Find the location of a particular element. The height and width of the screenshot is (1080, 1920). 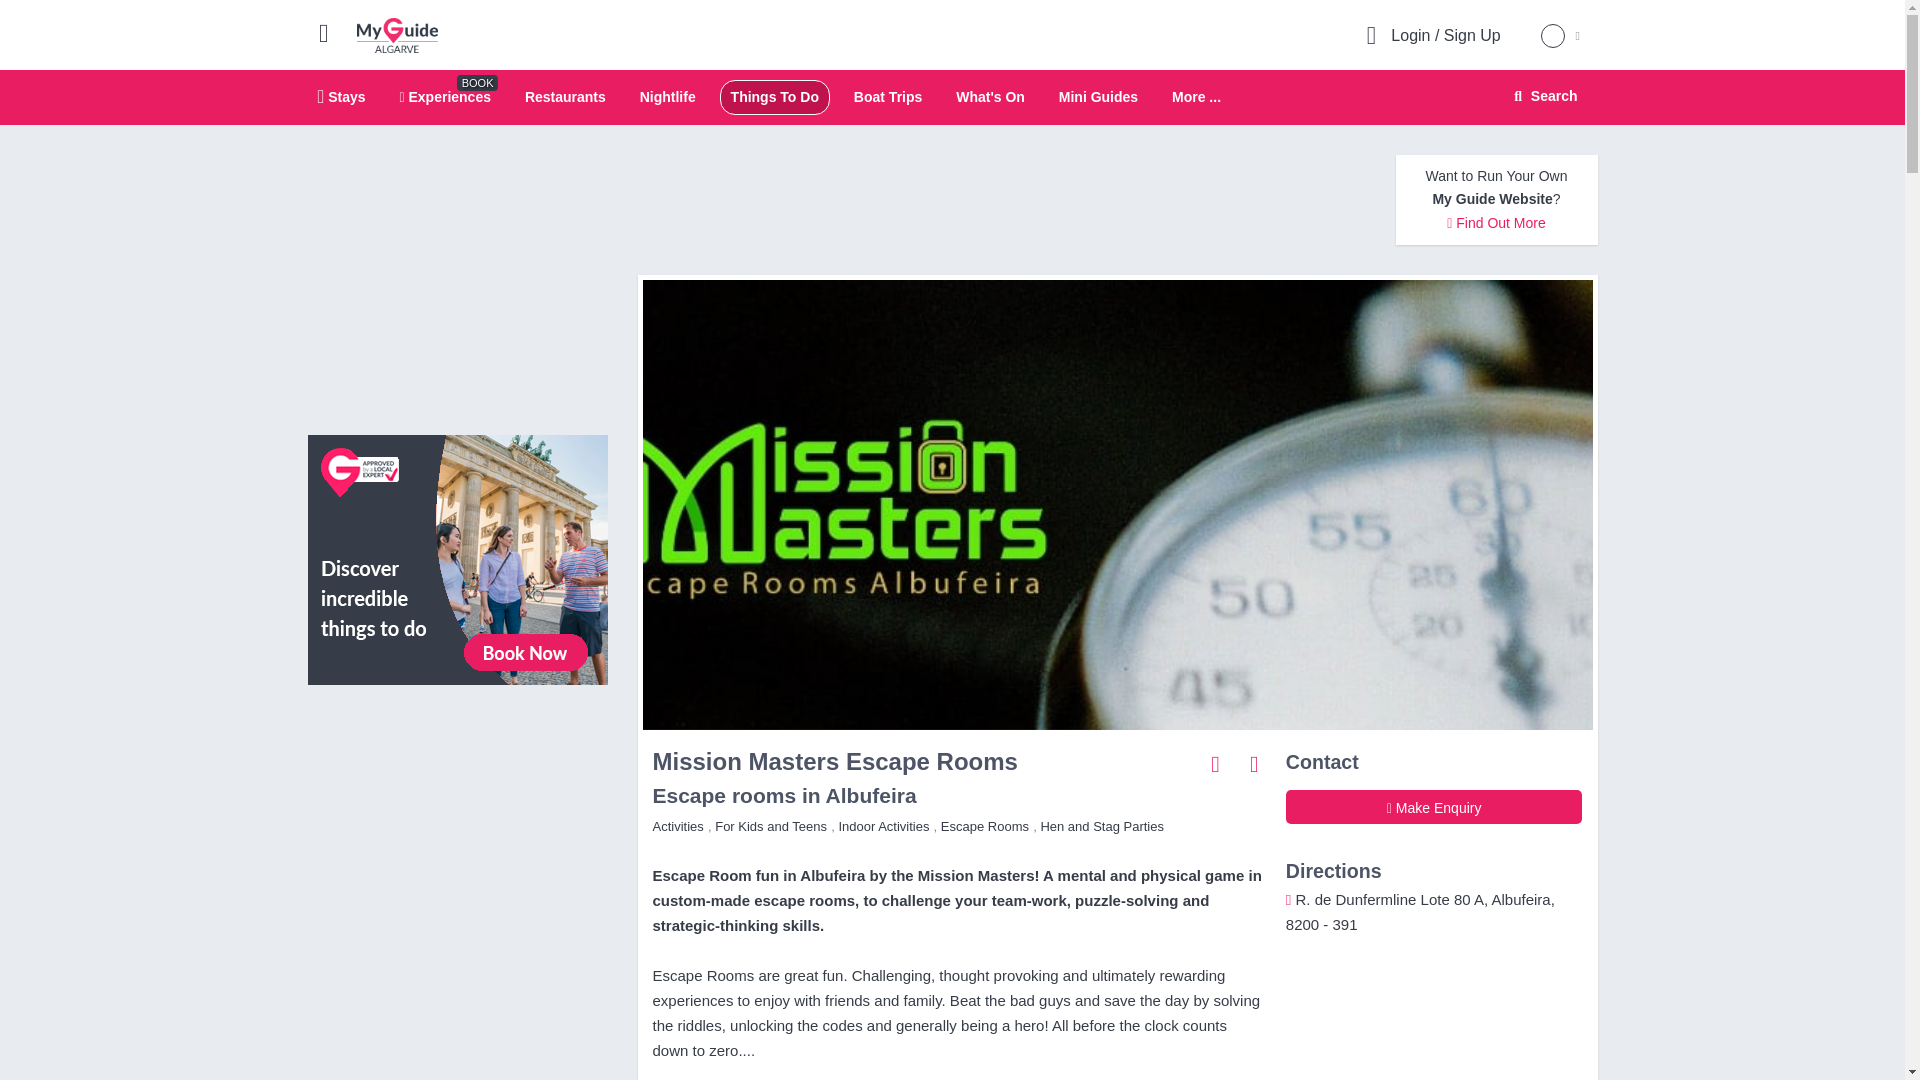

Experiences is located at coordinates (445, 96).